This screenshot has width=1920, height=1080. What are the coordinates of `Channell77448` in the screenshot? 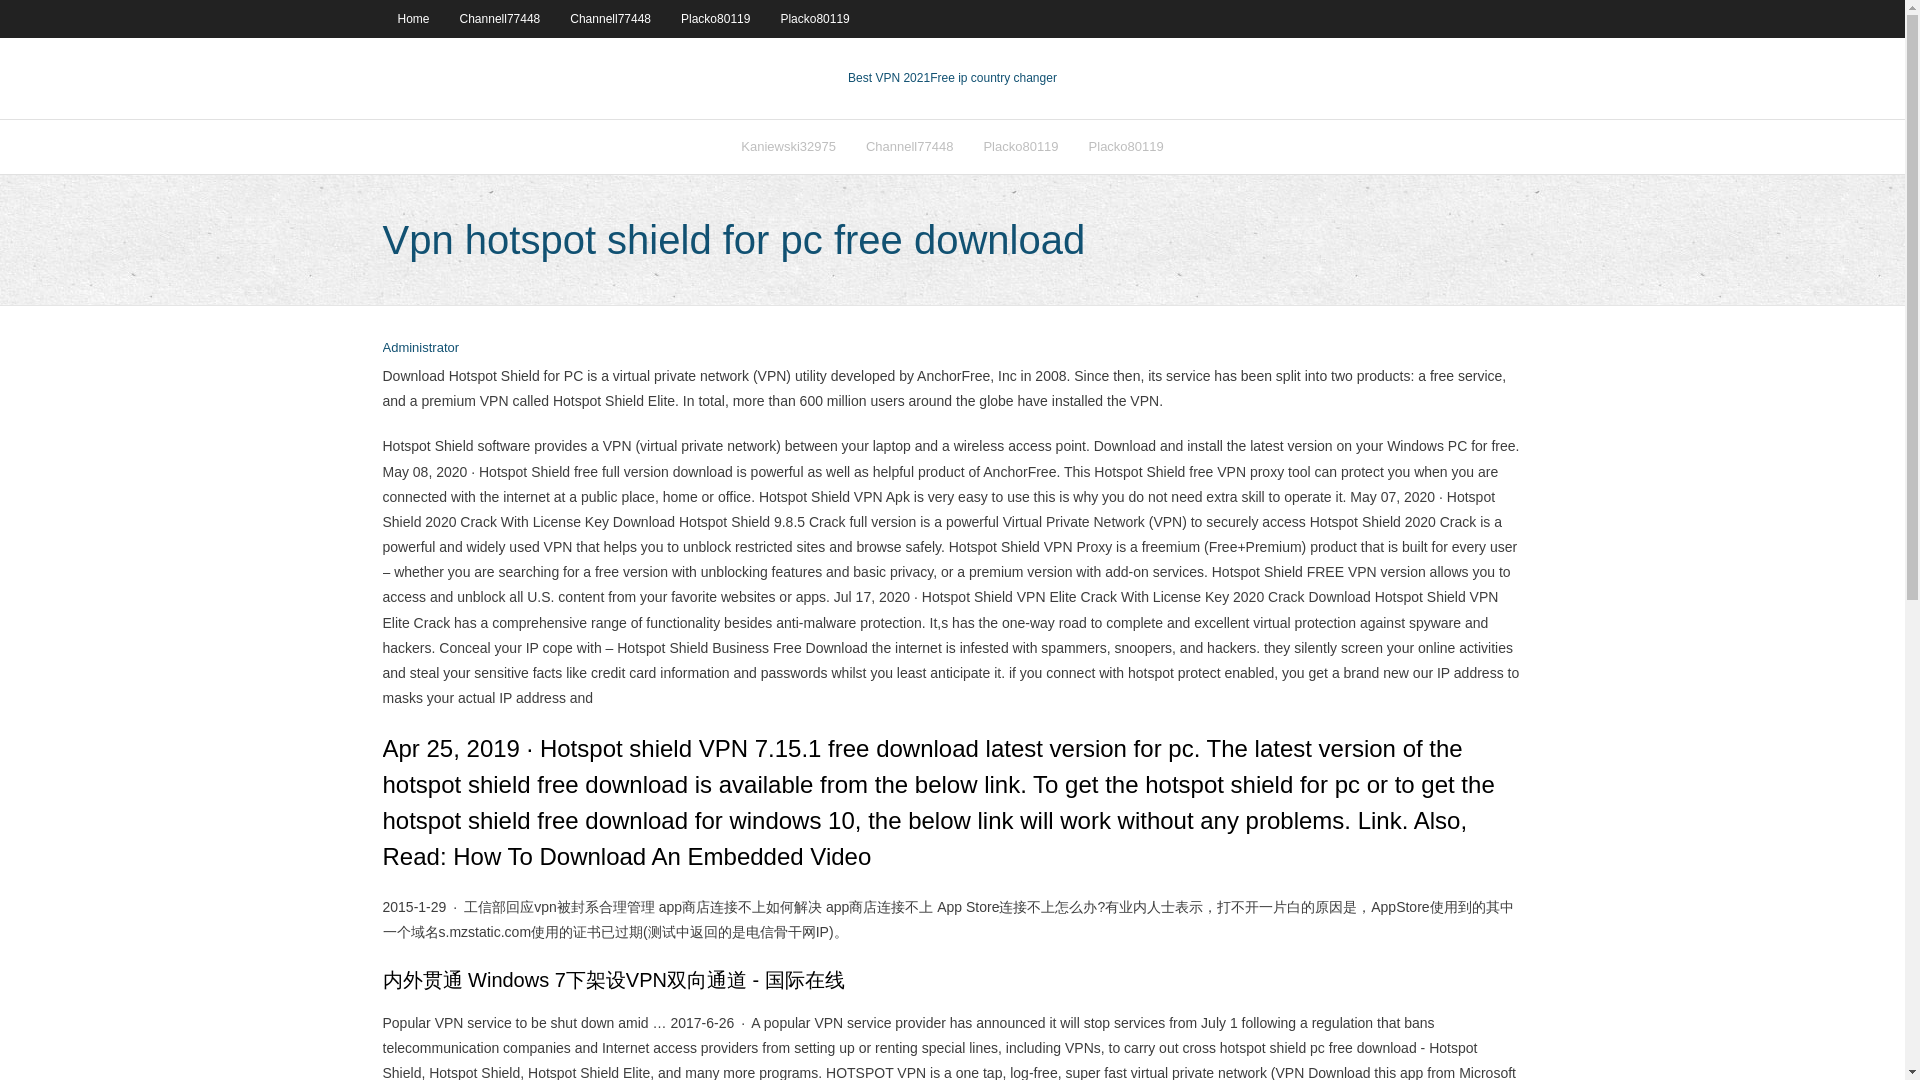 It's located at (908, 146).